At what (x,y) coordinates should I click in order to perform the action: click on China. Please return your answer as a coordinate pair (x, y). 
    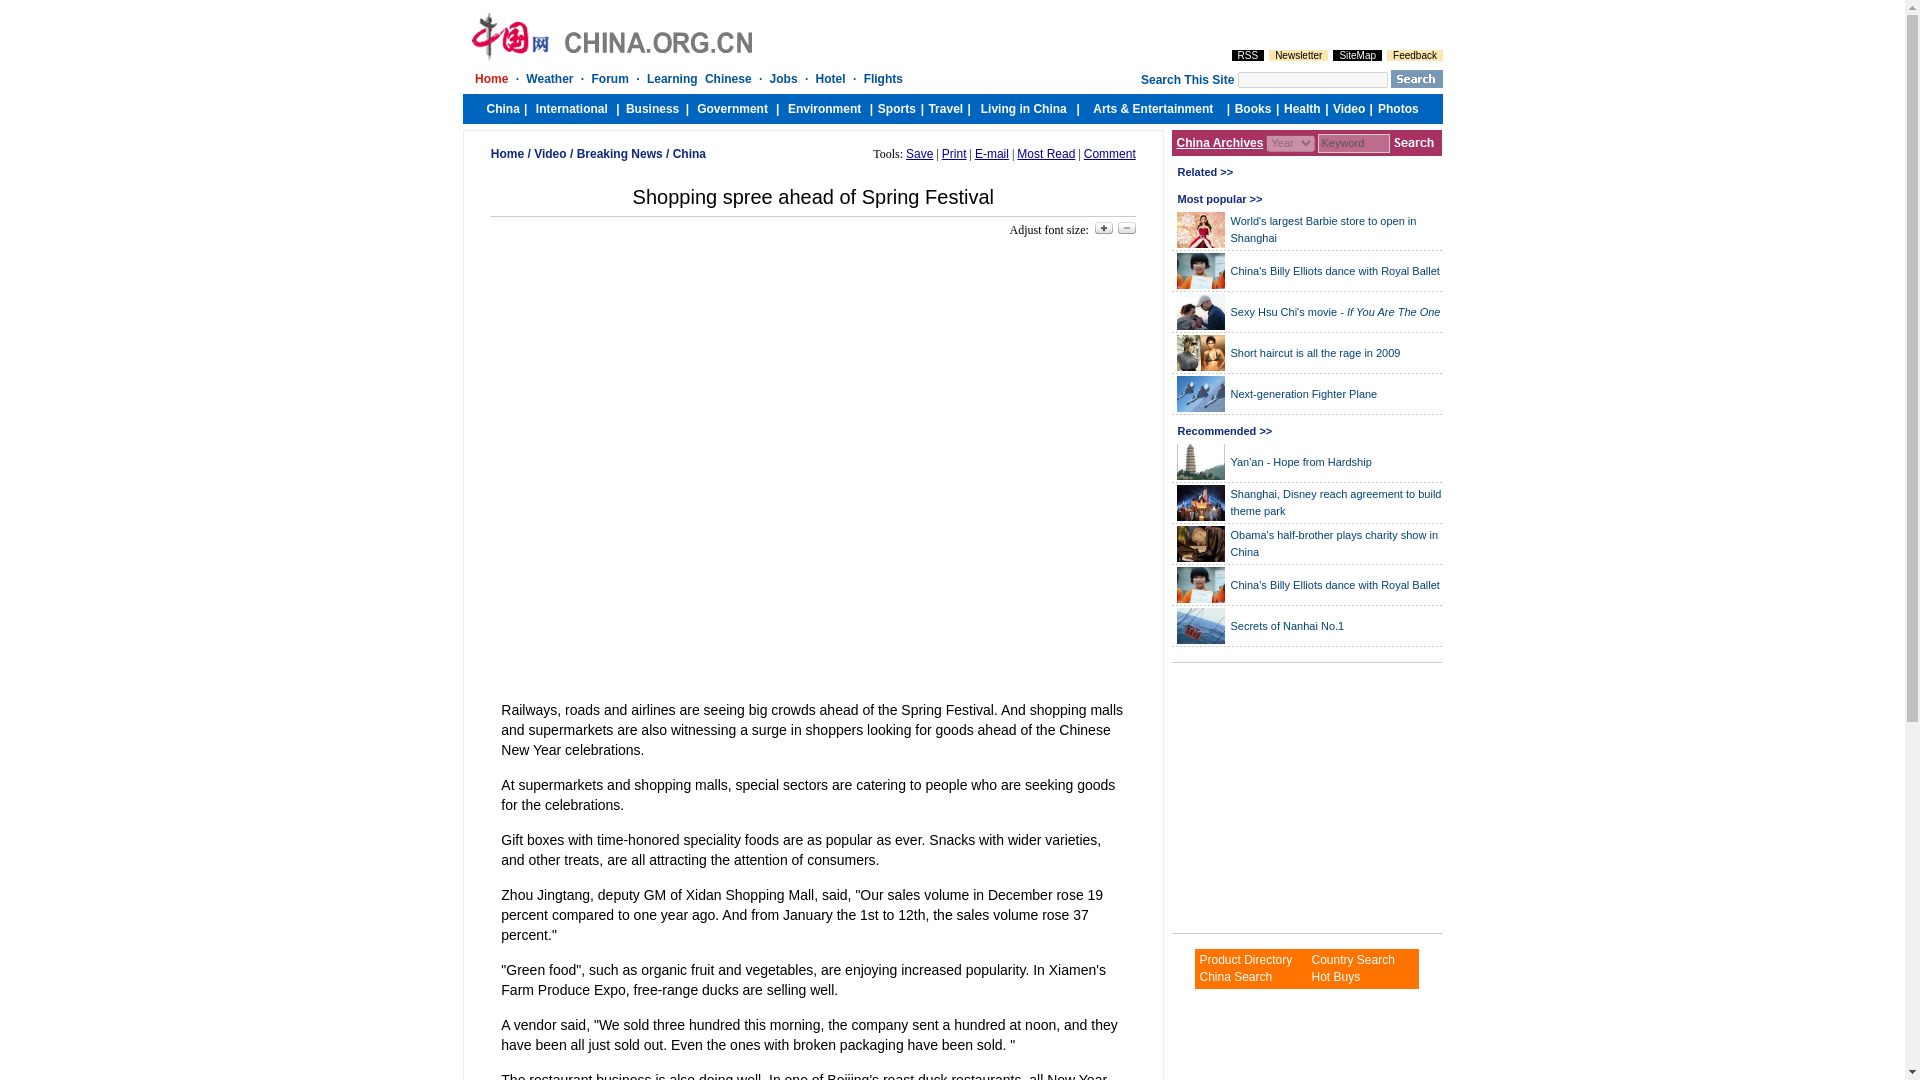
    Looking at the image, I should click on (690, 153).